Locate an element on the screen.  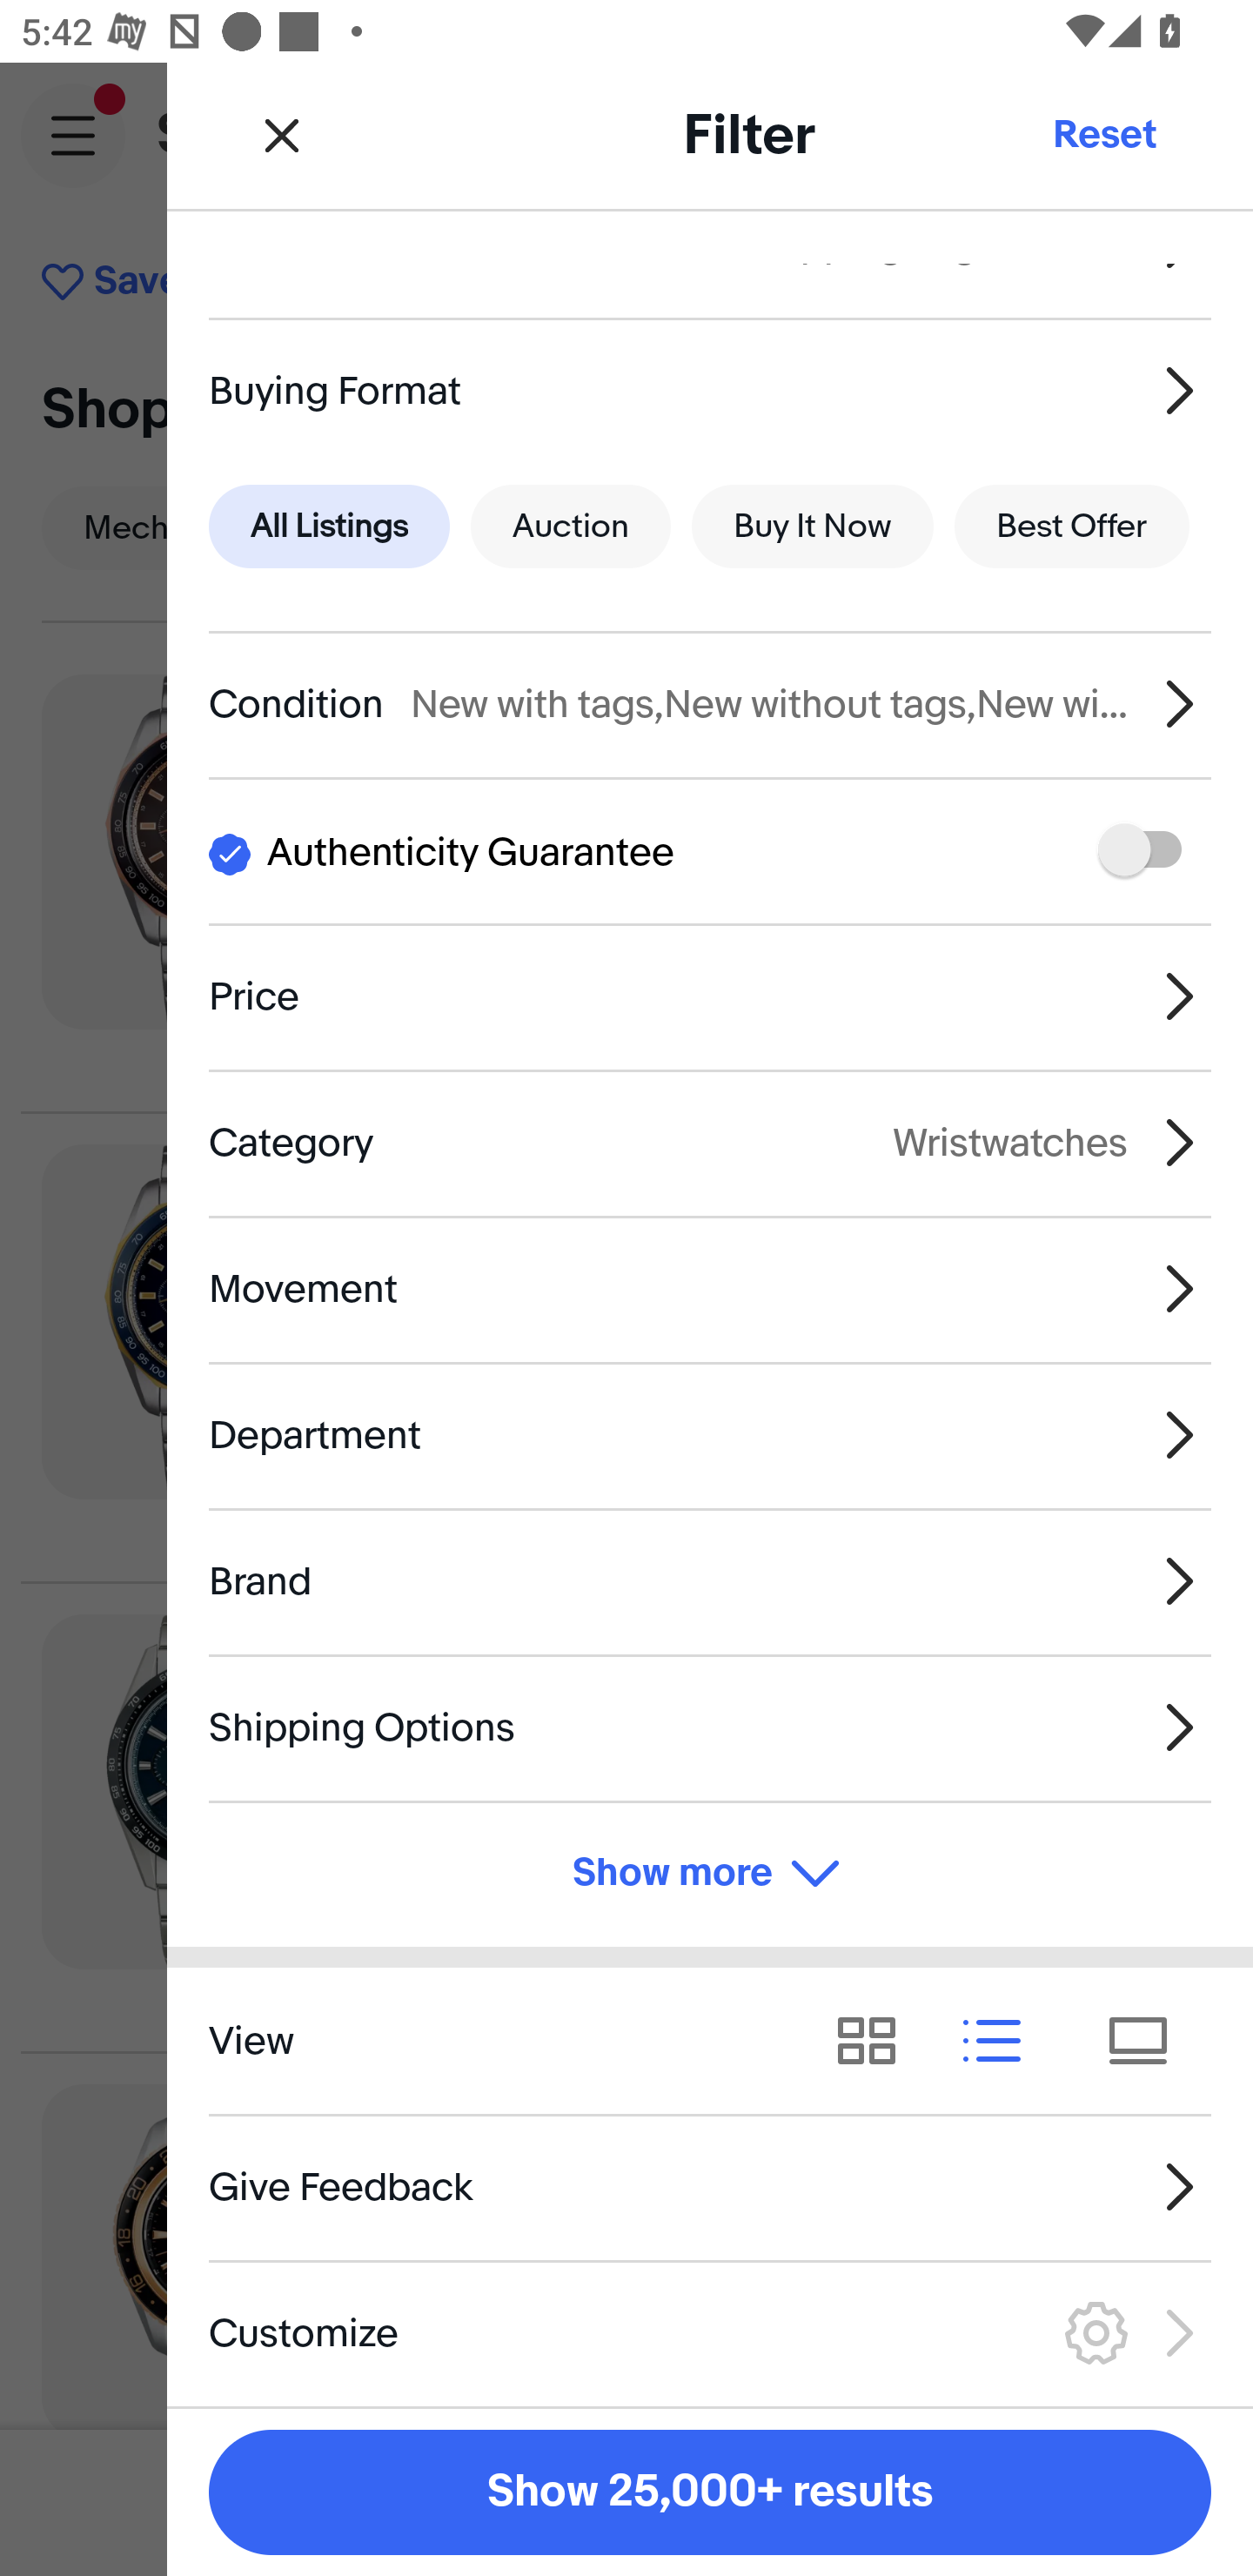
Reset is located at coordinates (1103, 134).